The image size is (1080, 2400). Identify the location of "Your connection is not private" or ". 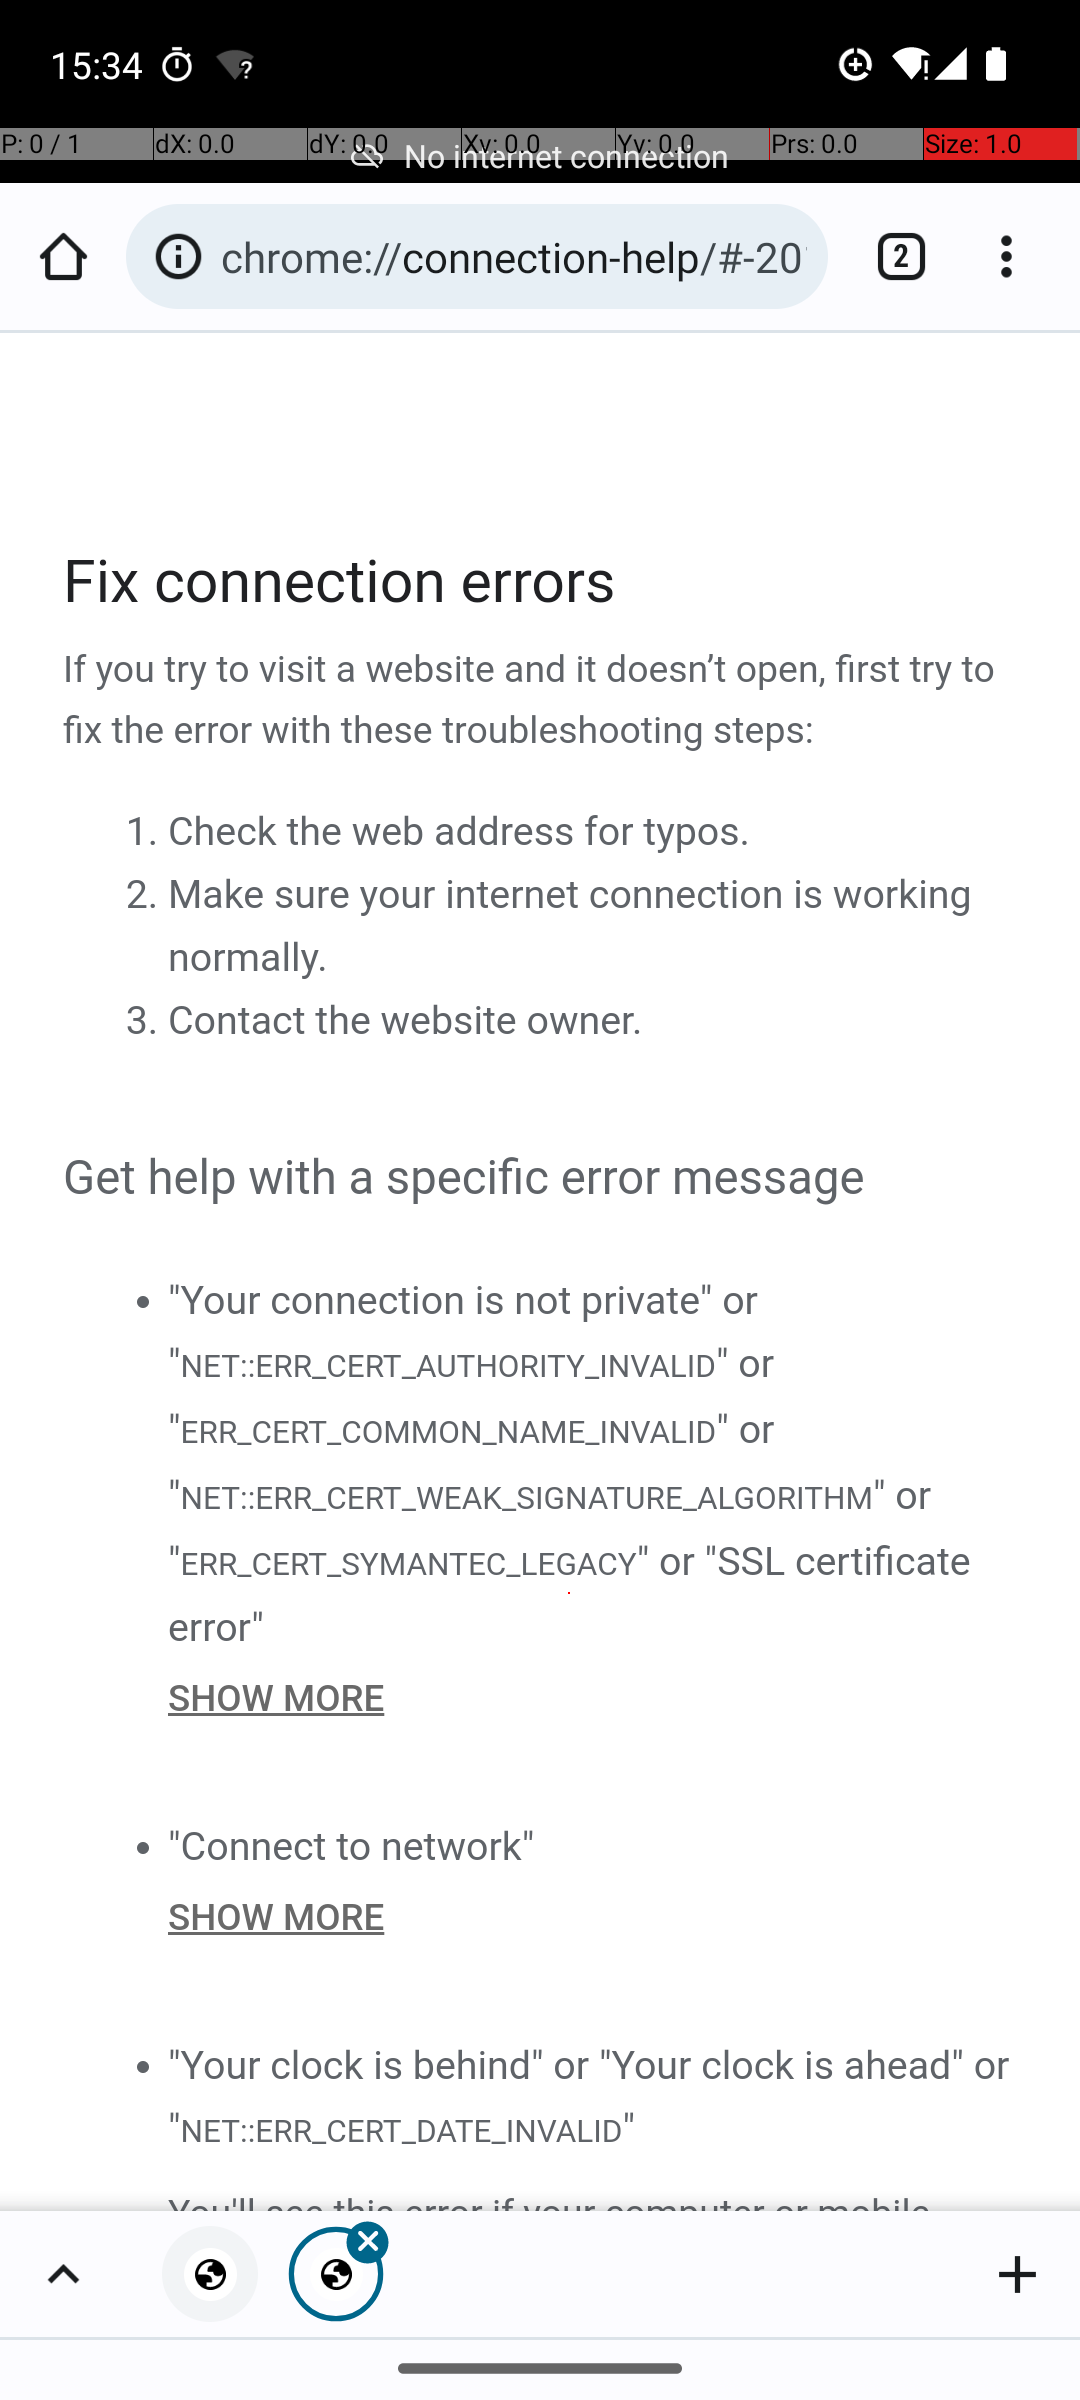
(463, 1331).